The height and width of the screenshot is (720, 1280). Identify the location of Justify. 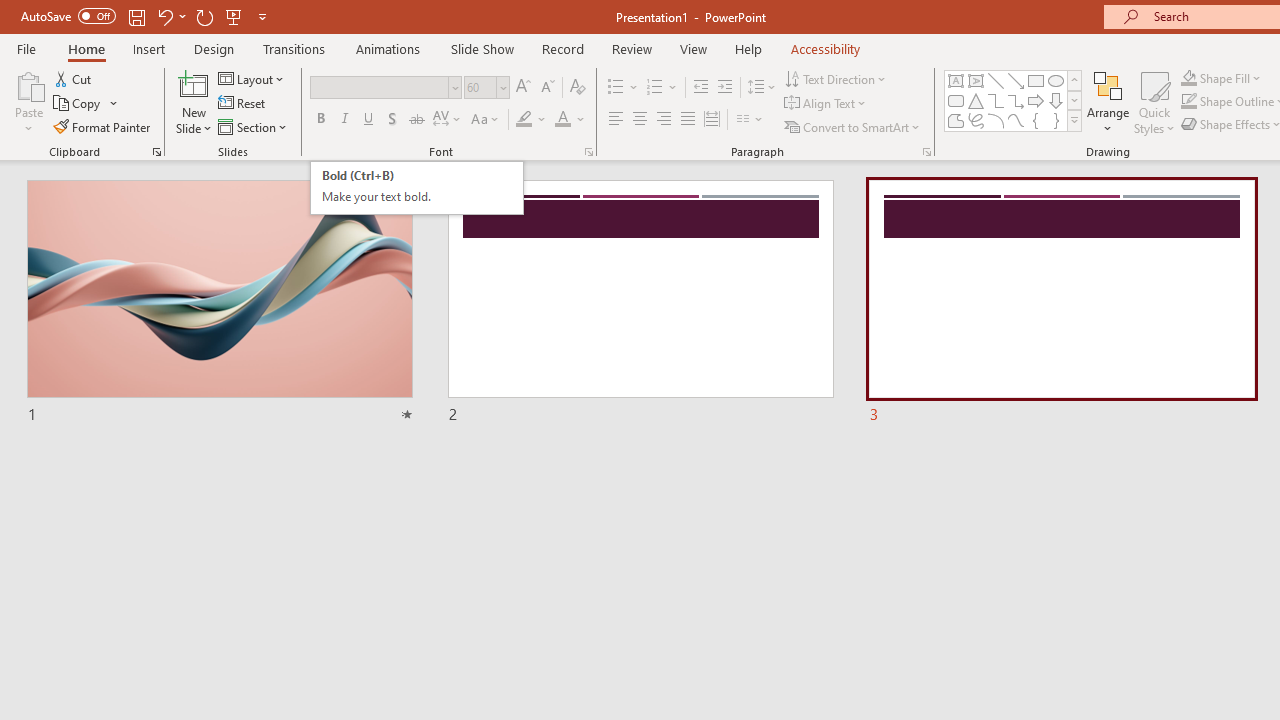
(688, 120).